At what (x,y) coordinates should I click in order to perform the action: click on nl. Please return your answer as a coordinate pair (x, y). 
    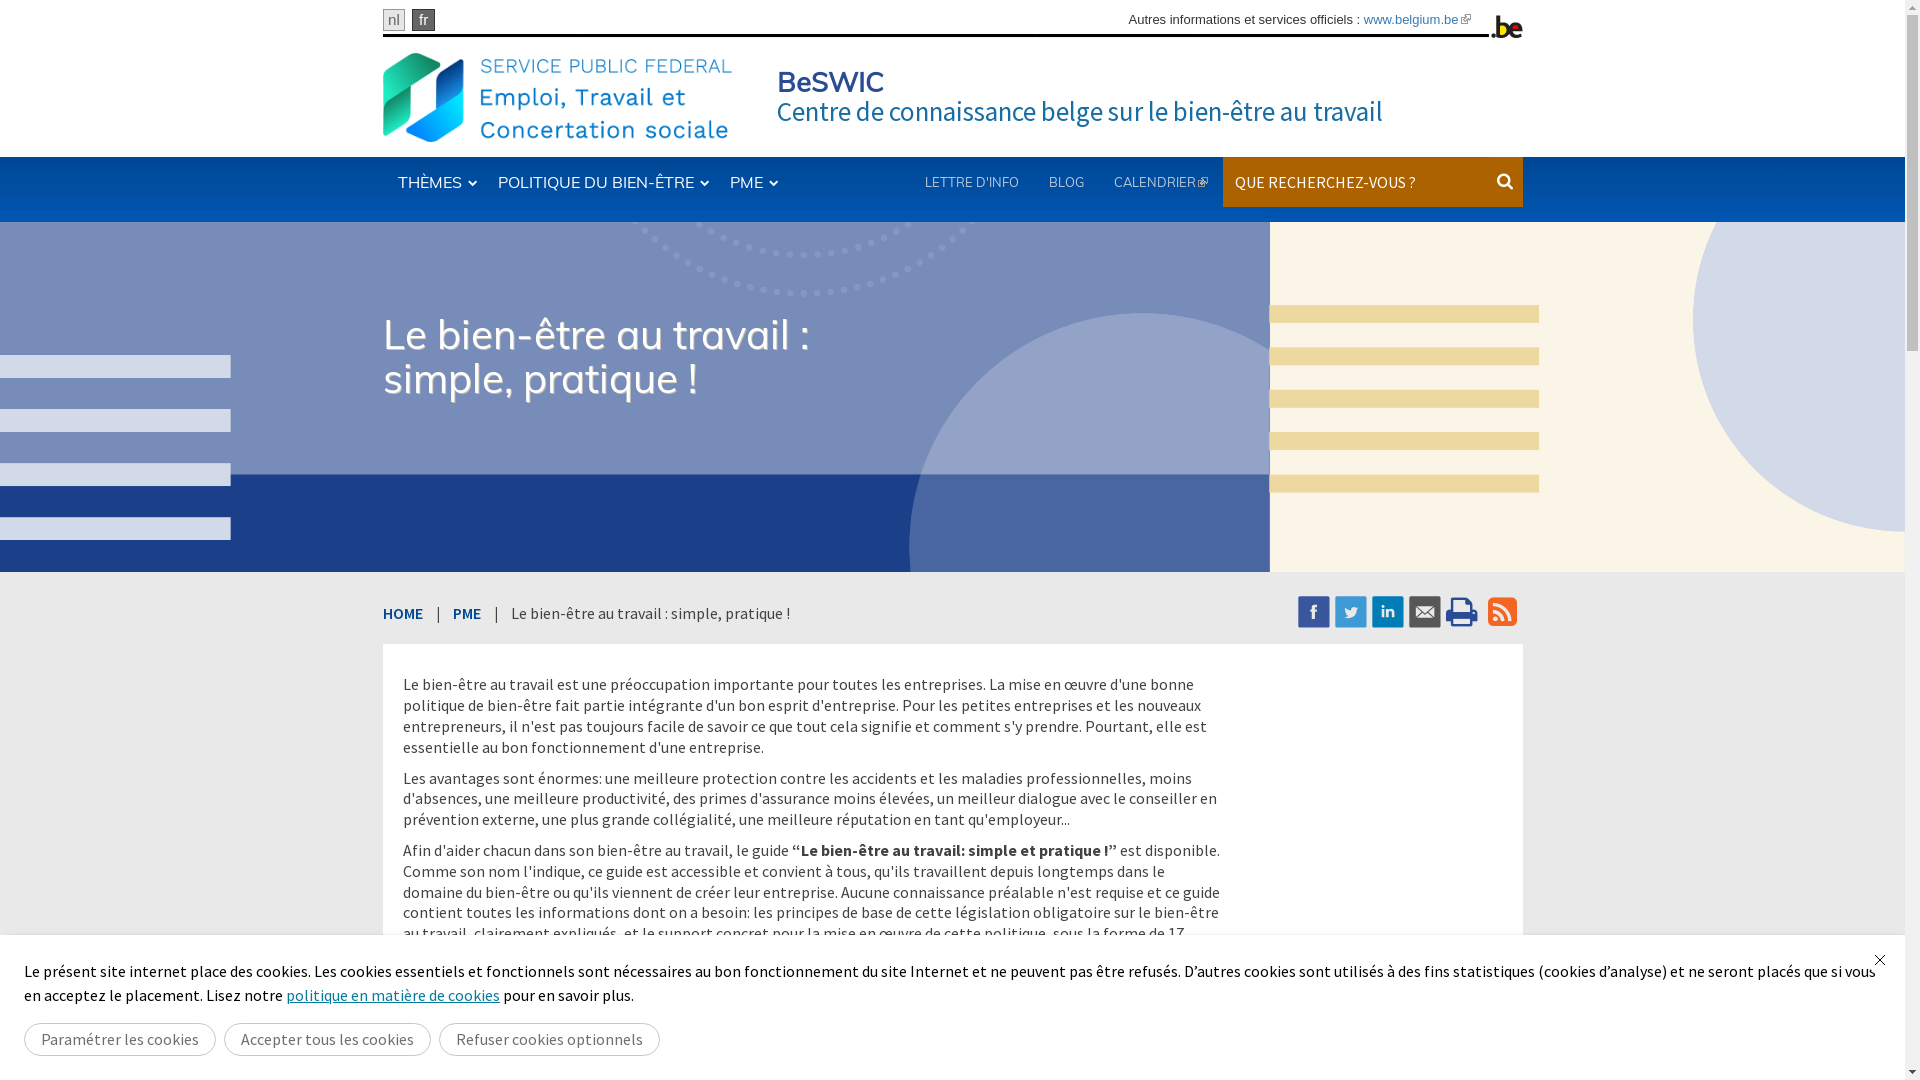
    Looking at the image, I should click on (394, 20).